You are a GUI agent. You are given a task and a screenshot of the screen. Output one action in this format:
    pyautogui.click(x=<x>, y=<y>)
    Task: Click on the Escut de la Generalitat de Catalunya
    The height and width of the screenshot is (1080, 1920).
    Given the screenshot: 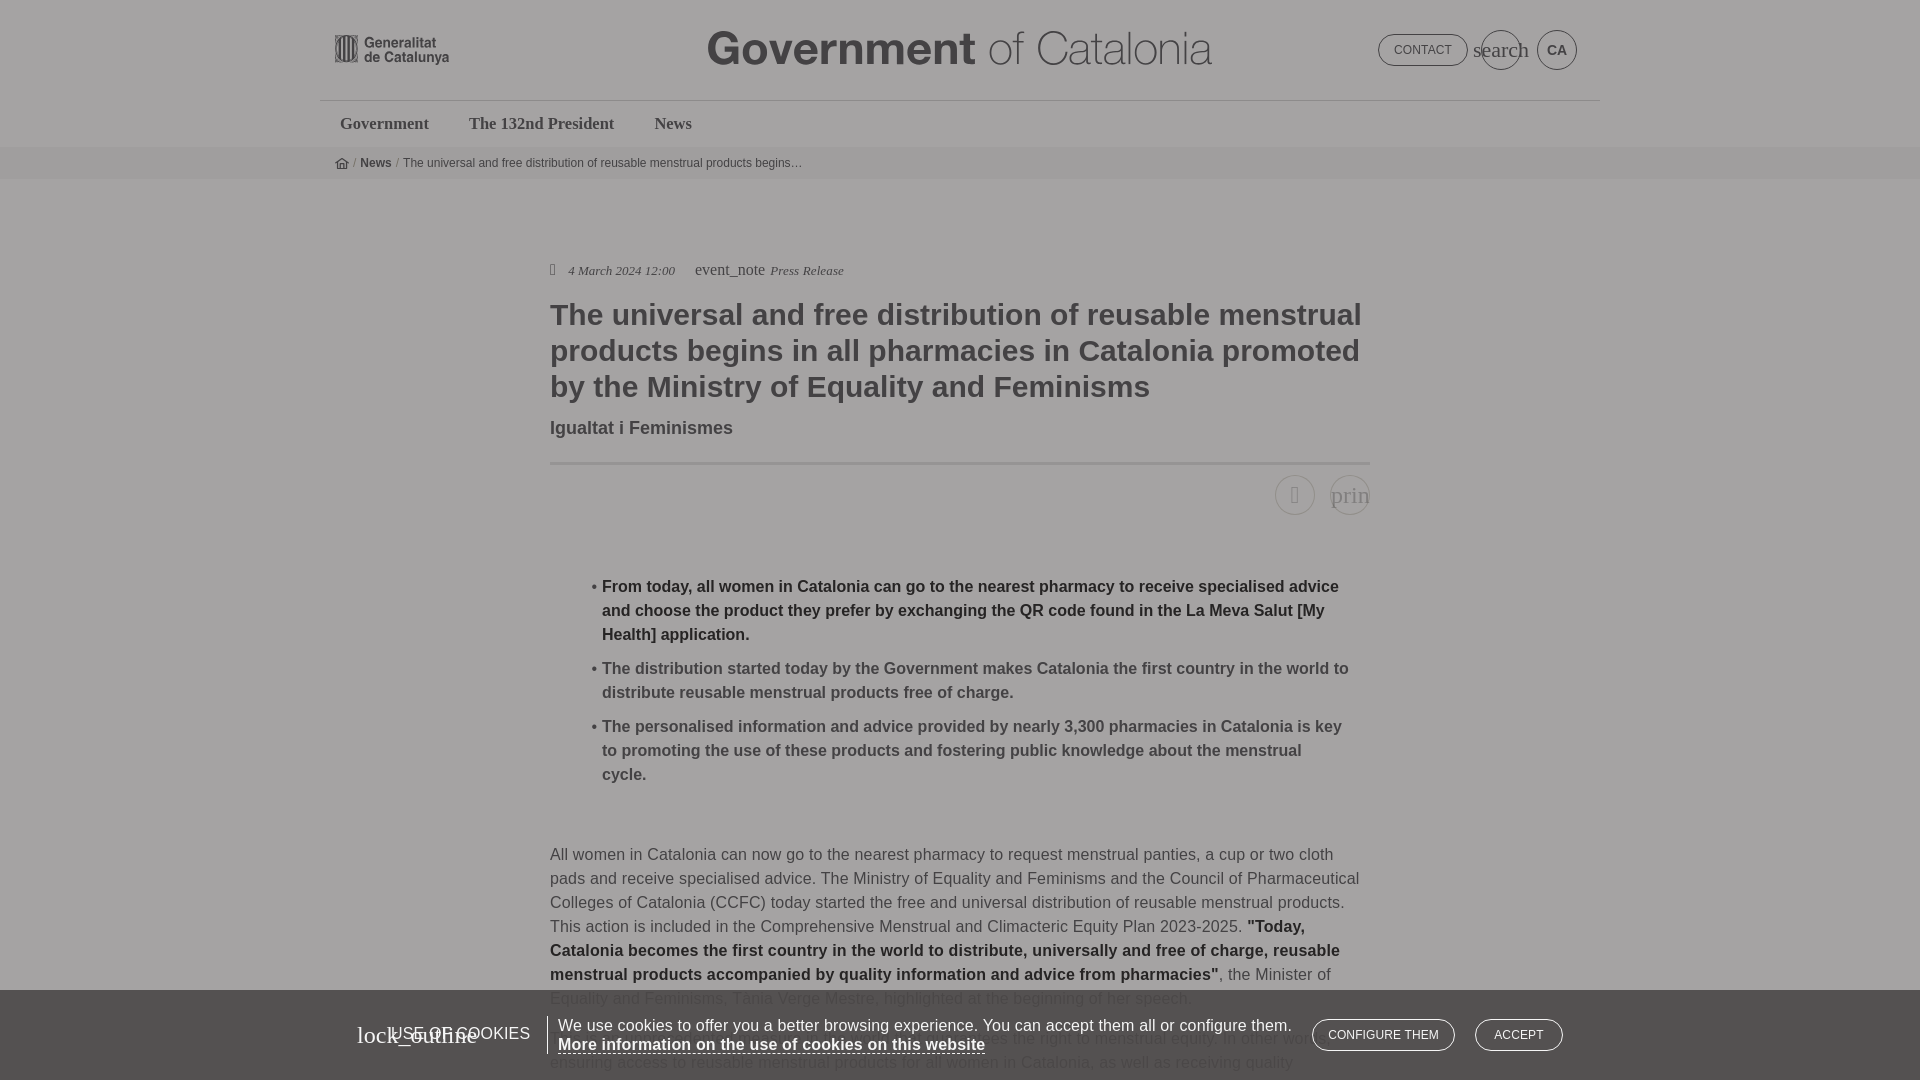 What is the action you would take?
    pyautogui.click(x=392, y=49)
    